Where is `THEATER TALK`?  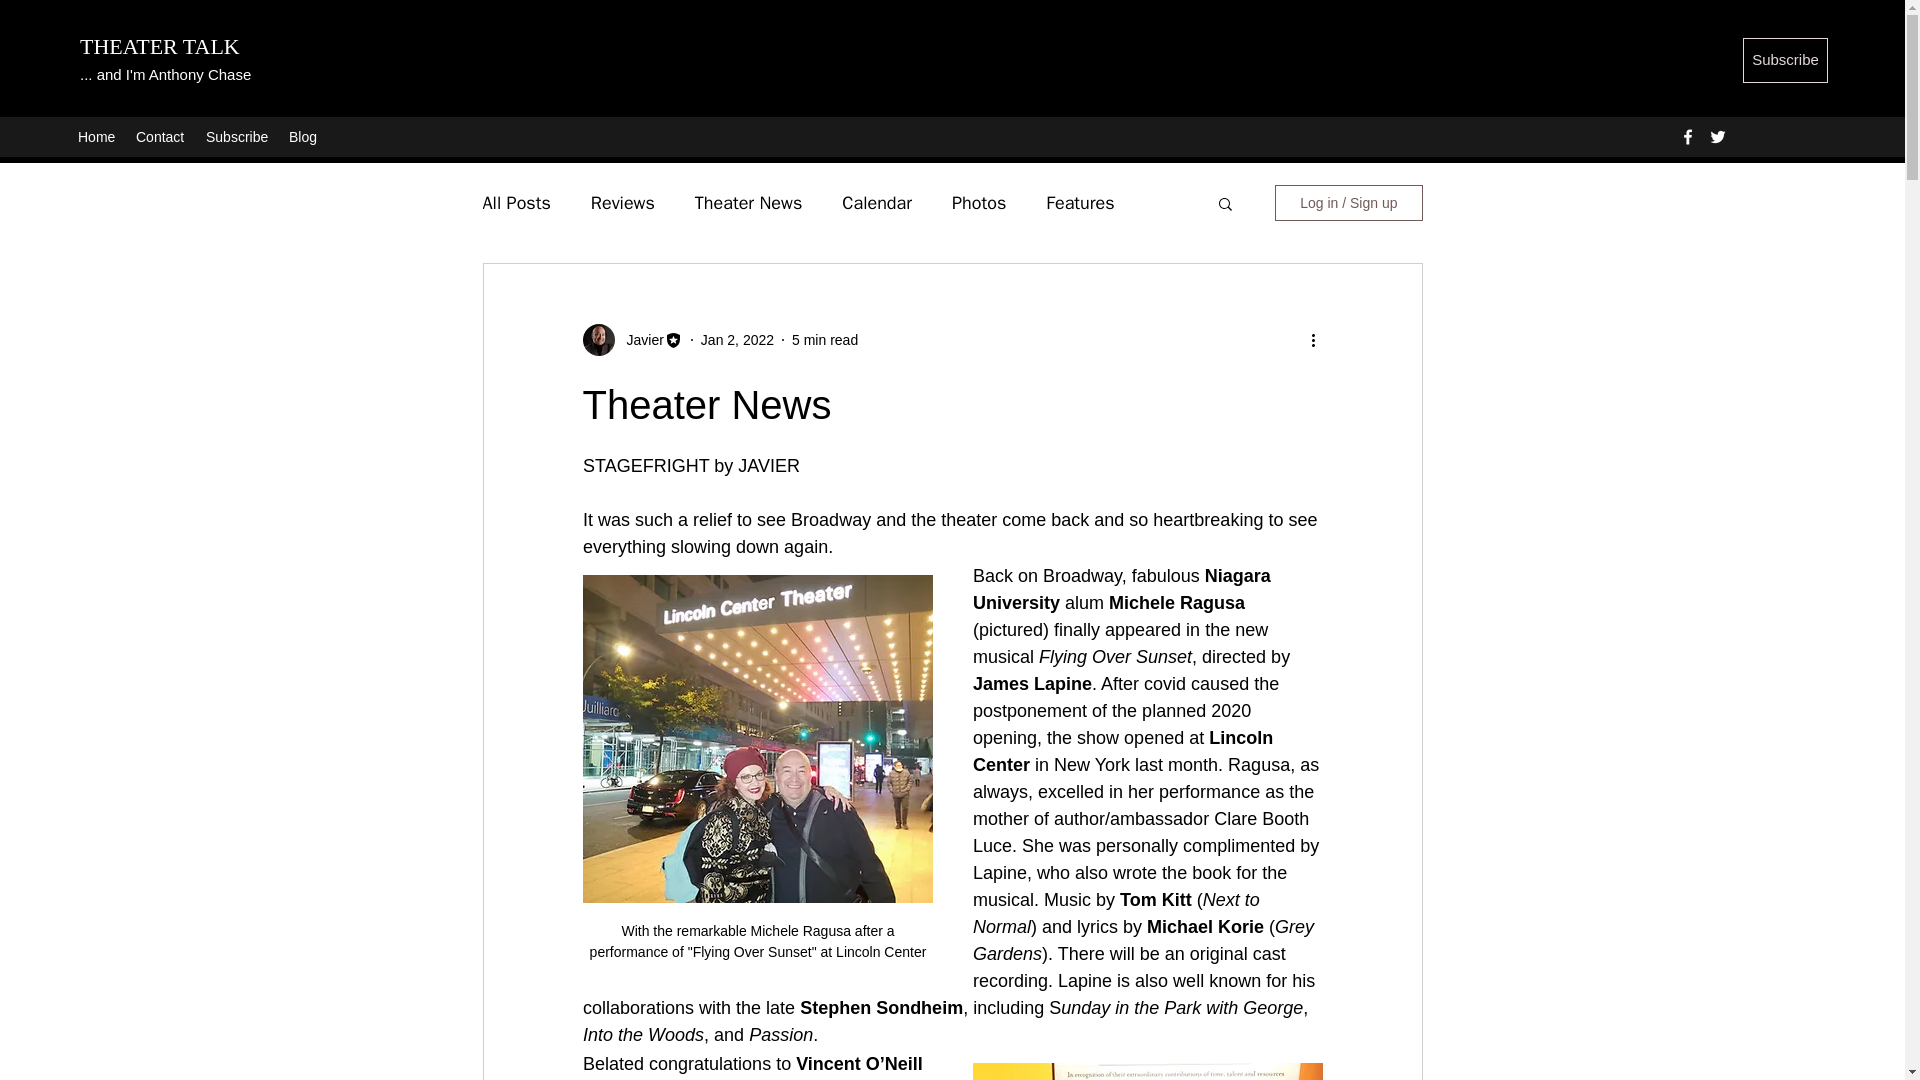 THEATER TALK is located at coordinates (160, 46).